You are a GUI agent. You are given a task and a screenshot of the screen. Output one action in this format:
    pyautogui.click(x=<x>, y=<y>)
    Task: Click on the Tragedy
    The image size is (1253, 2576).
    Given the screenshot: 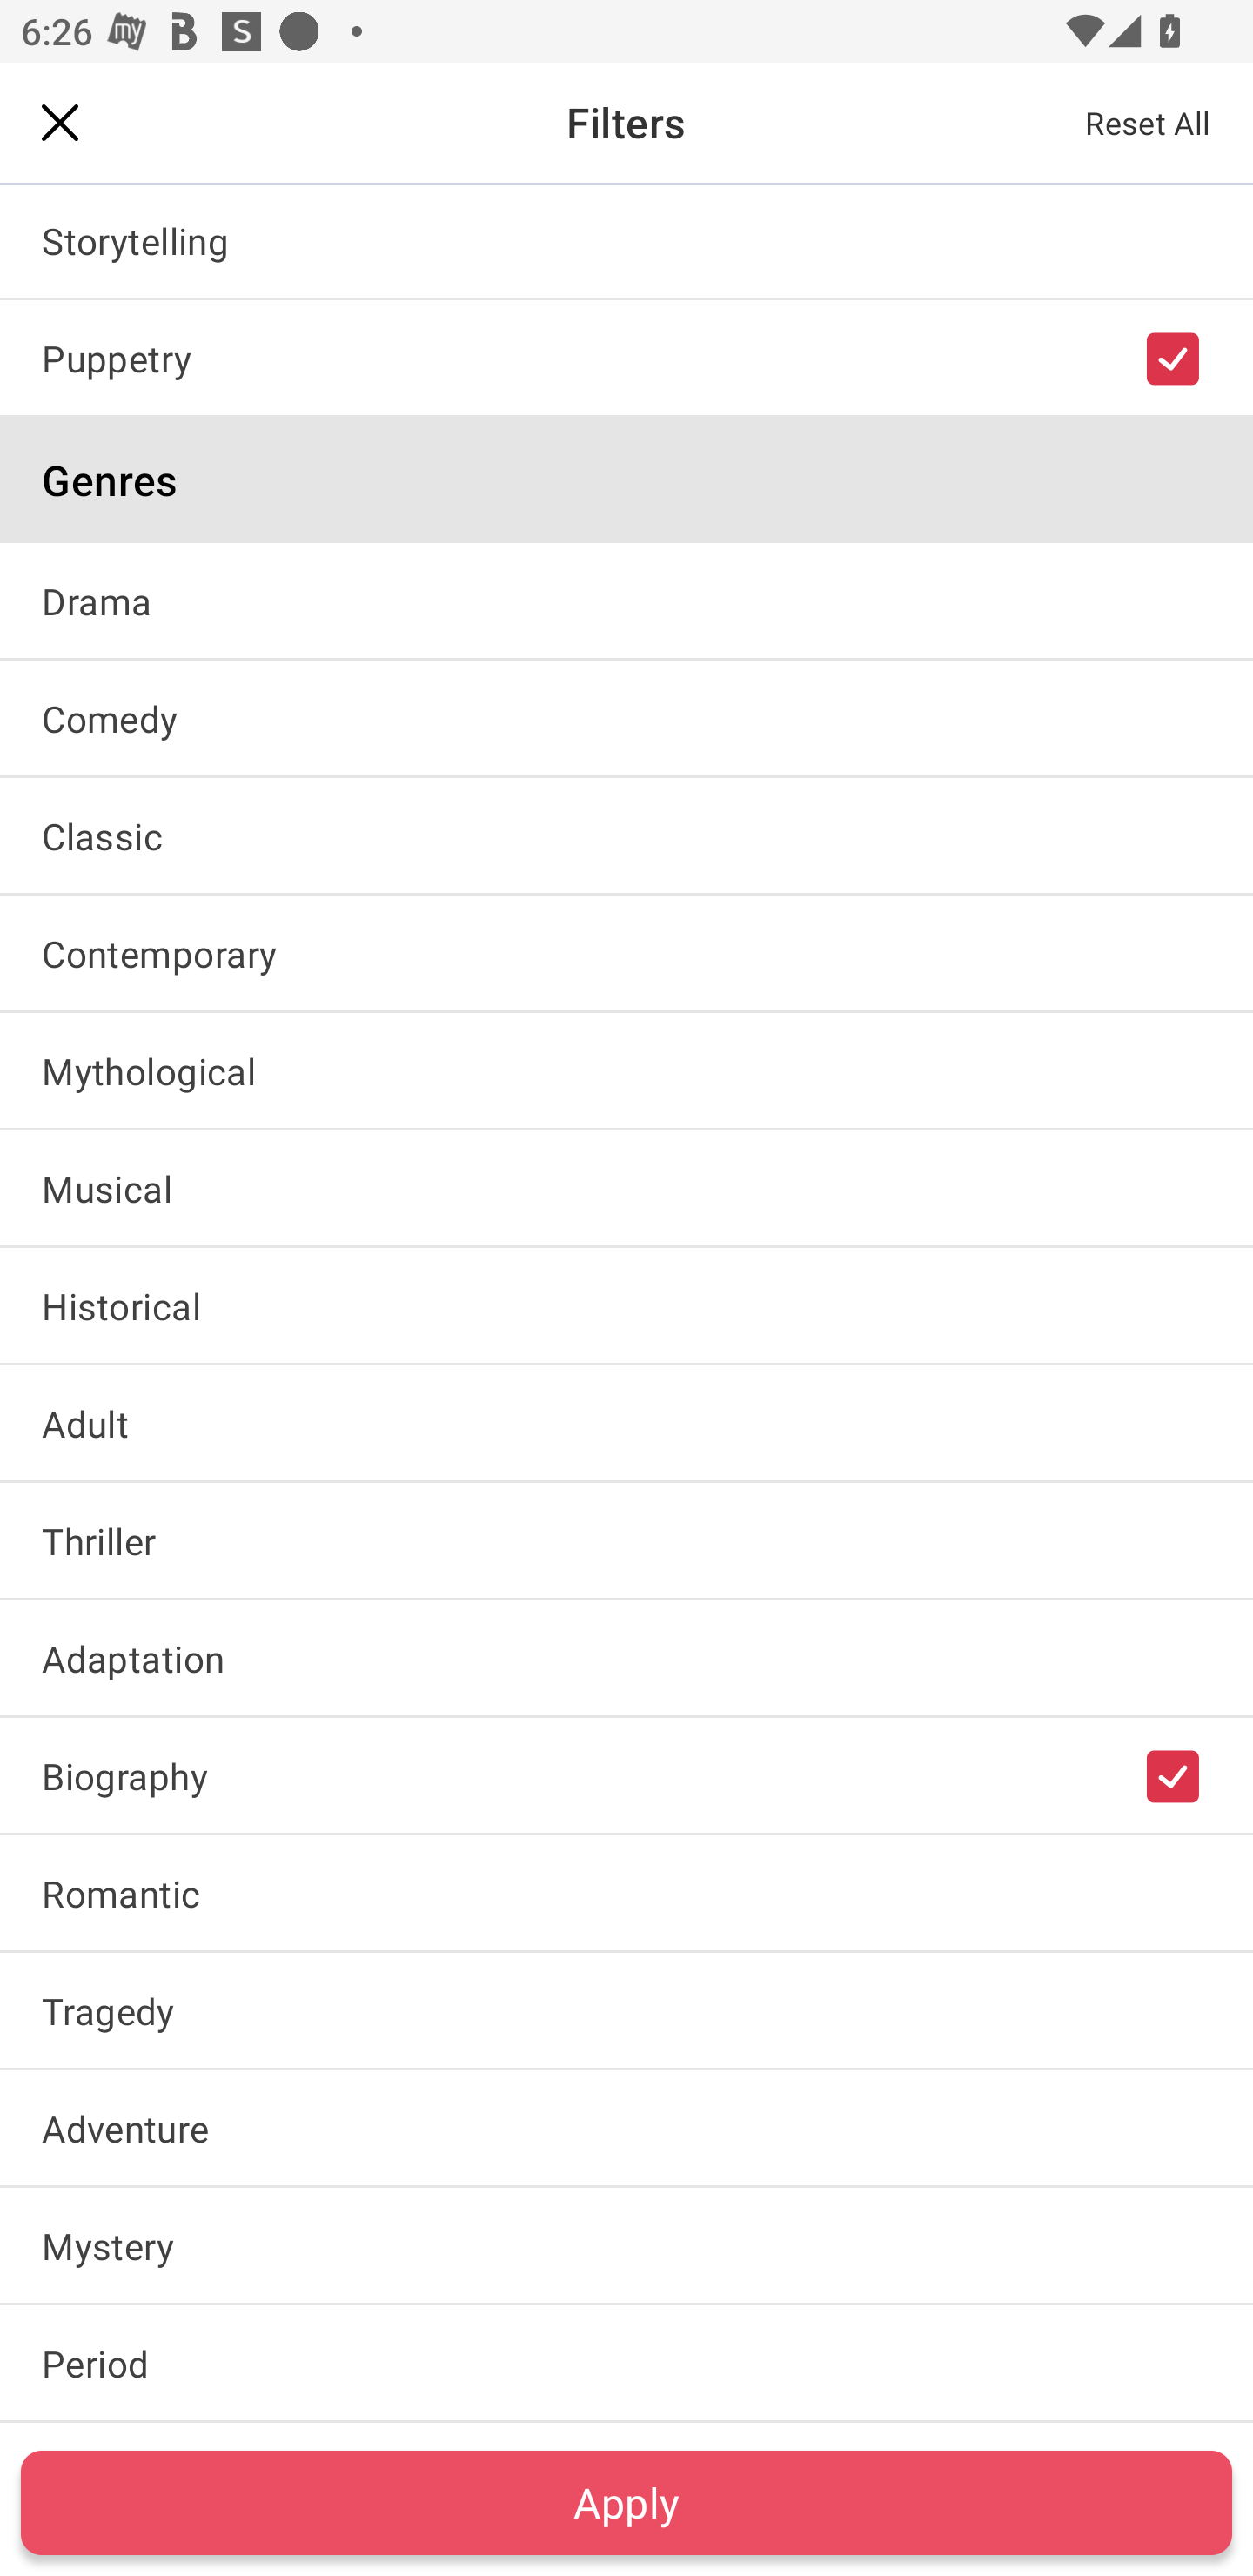 What is the action you would take?
    pyautogui.click(x=626, y=2010)
    